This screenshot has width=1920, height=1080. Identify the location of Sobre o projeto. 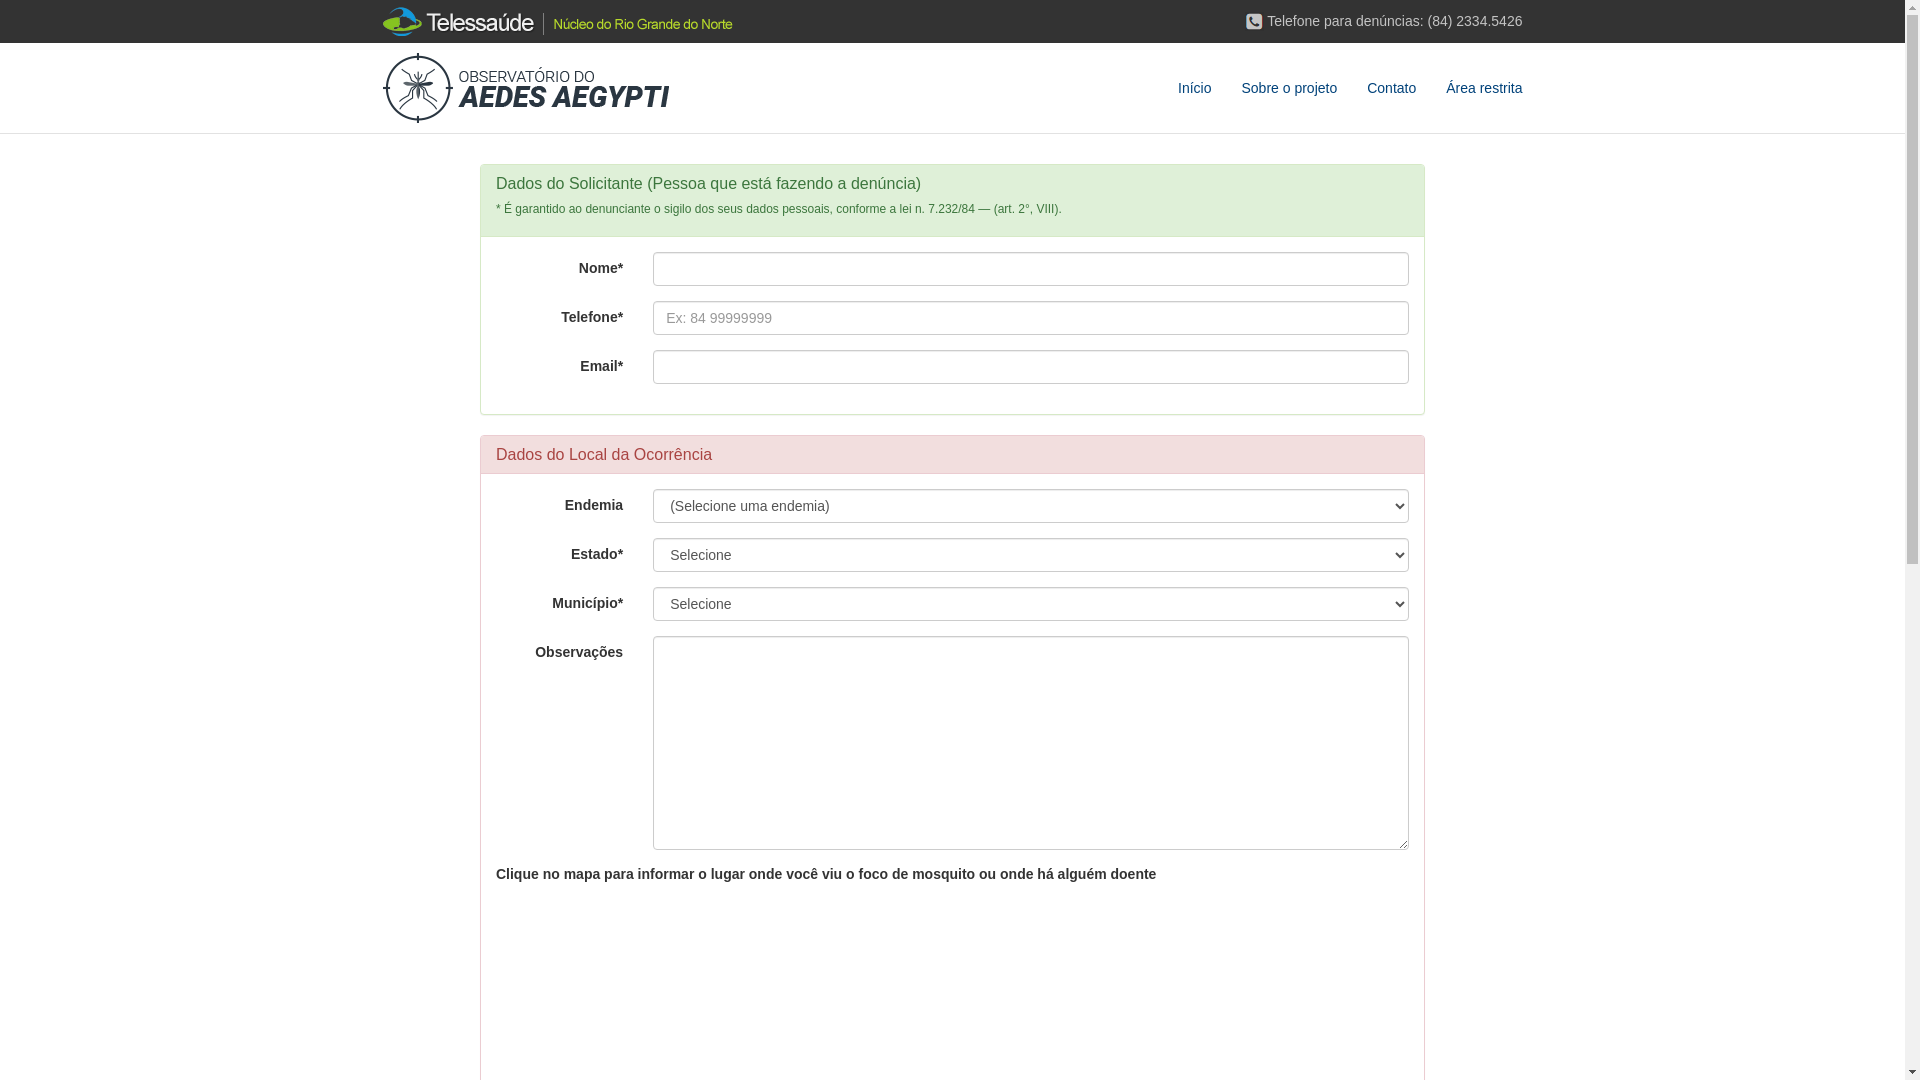
(1289, 88).